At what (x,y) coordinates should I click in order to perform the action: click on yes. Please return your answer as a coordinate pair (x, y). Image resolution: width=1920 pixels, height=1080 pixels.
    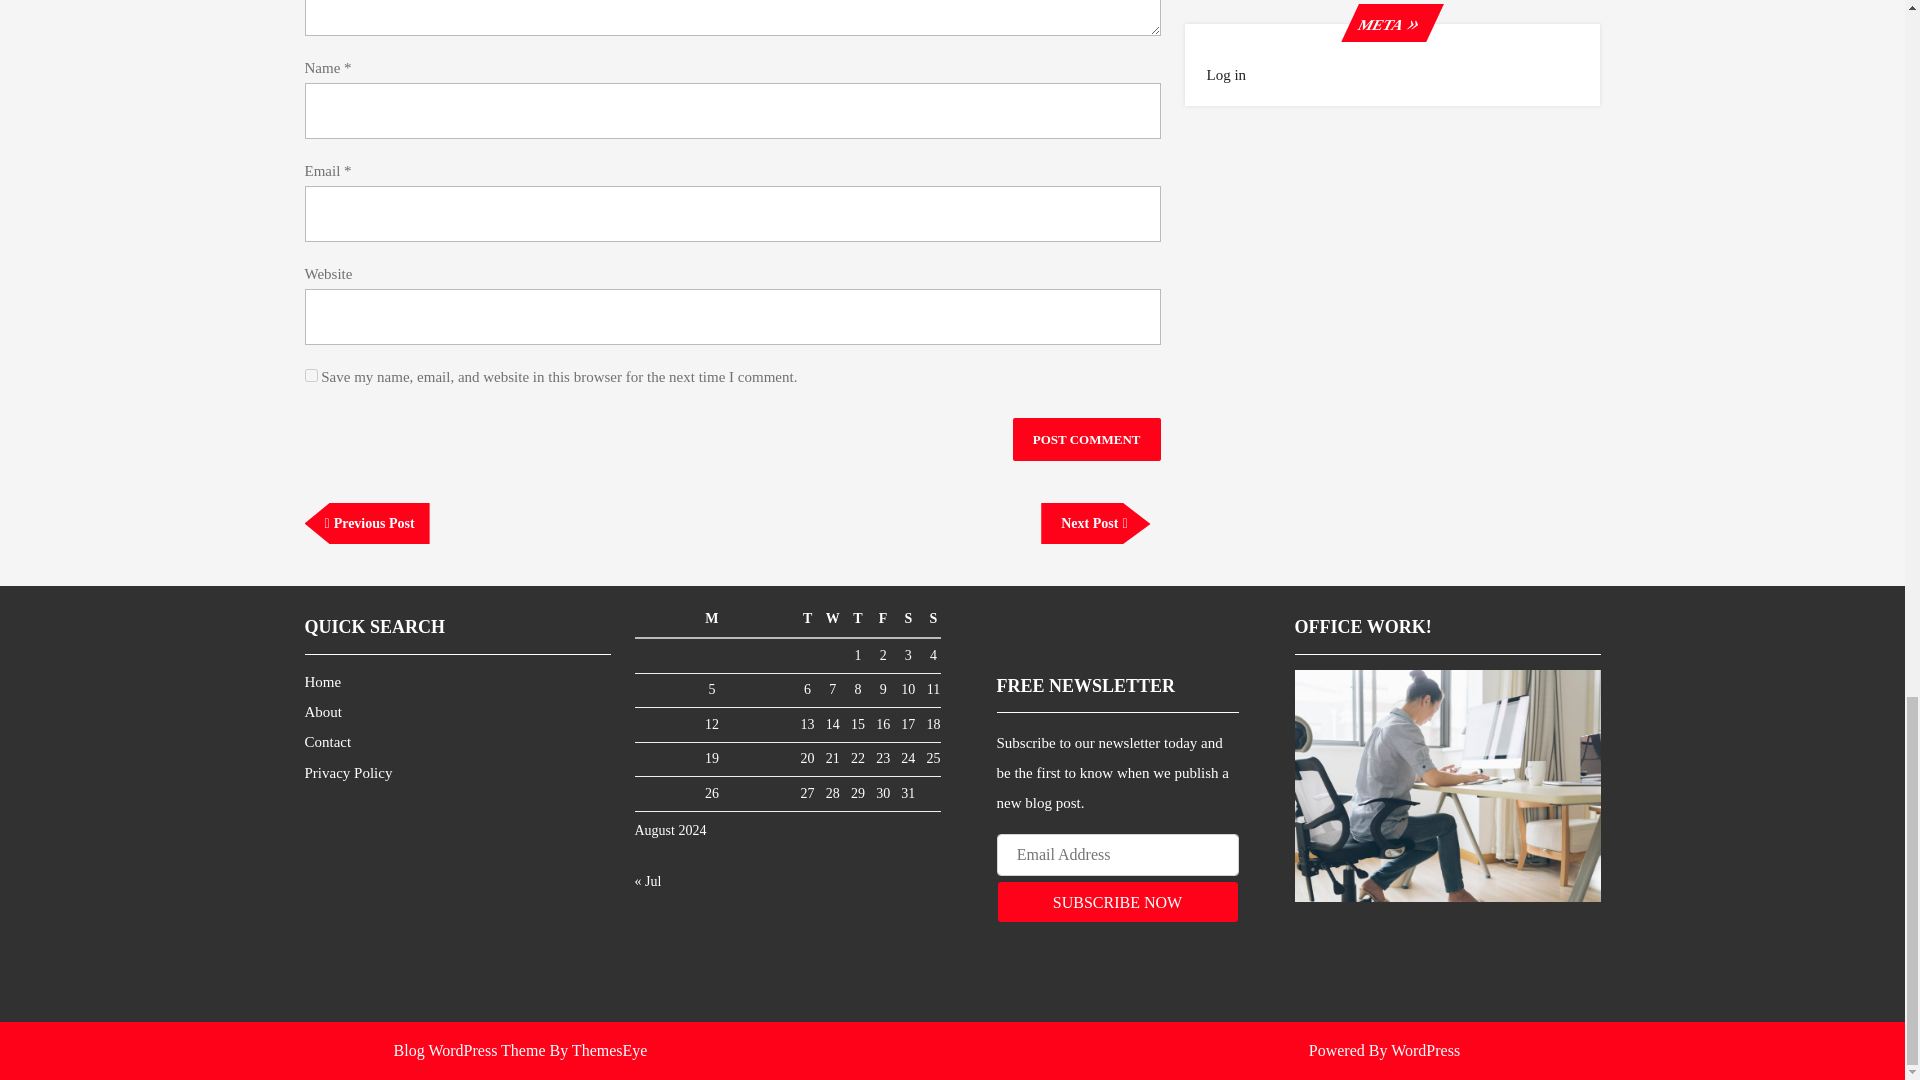
    Looking at the image, I should click on (1095, 524).